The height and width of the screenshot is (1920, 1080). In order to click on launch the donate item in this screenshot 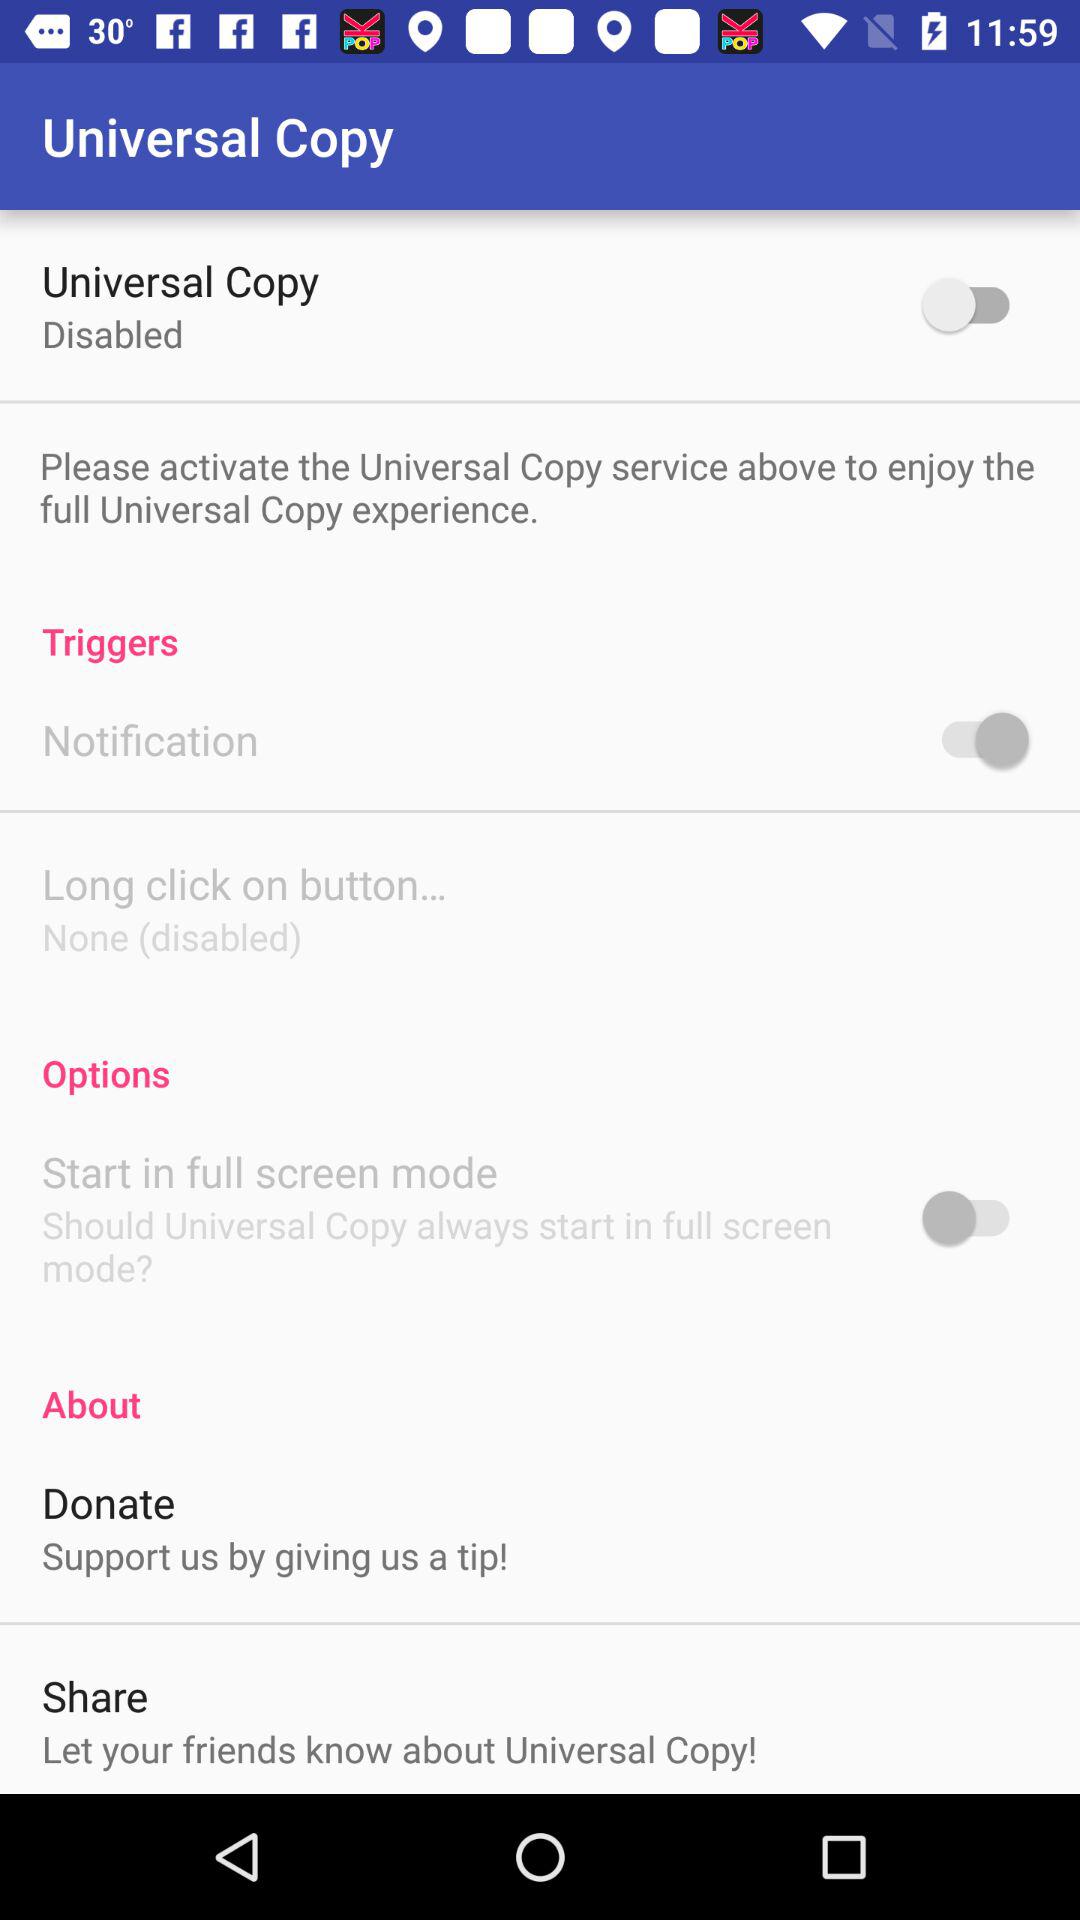, I will do `click(108, 1502)`.